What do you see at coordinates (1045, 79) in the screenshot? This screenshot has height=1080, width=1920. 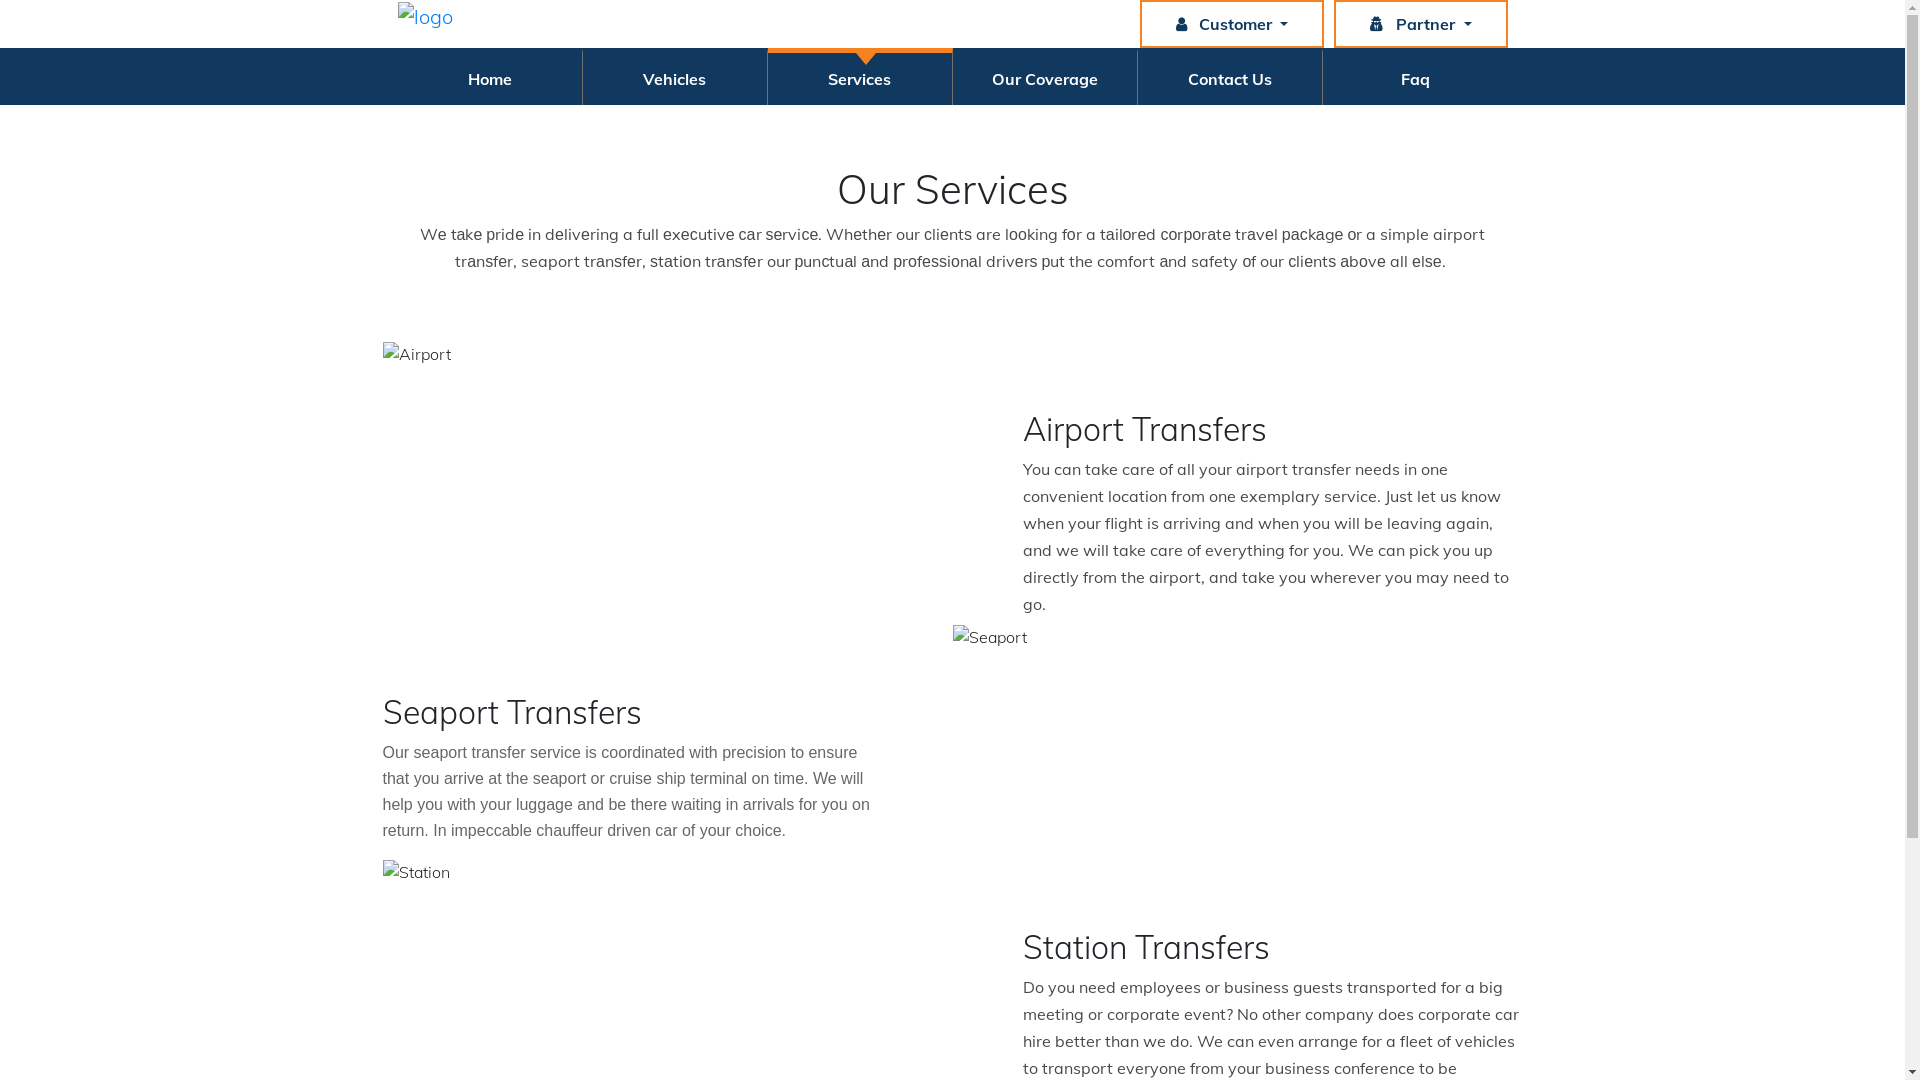 I see `Our Coverage` at bounding box center [1045, 79].